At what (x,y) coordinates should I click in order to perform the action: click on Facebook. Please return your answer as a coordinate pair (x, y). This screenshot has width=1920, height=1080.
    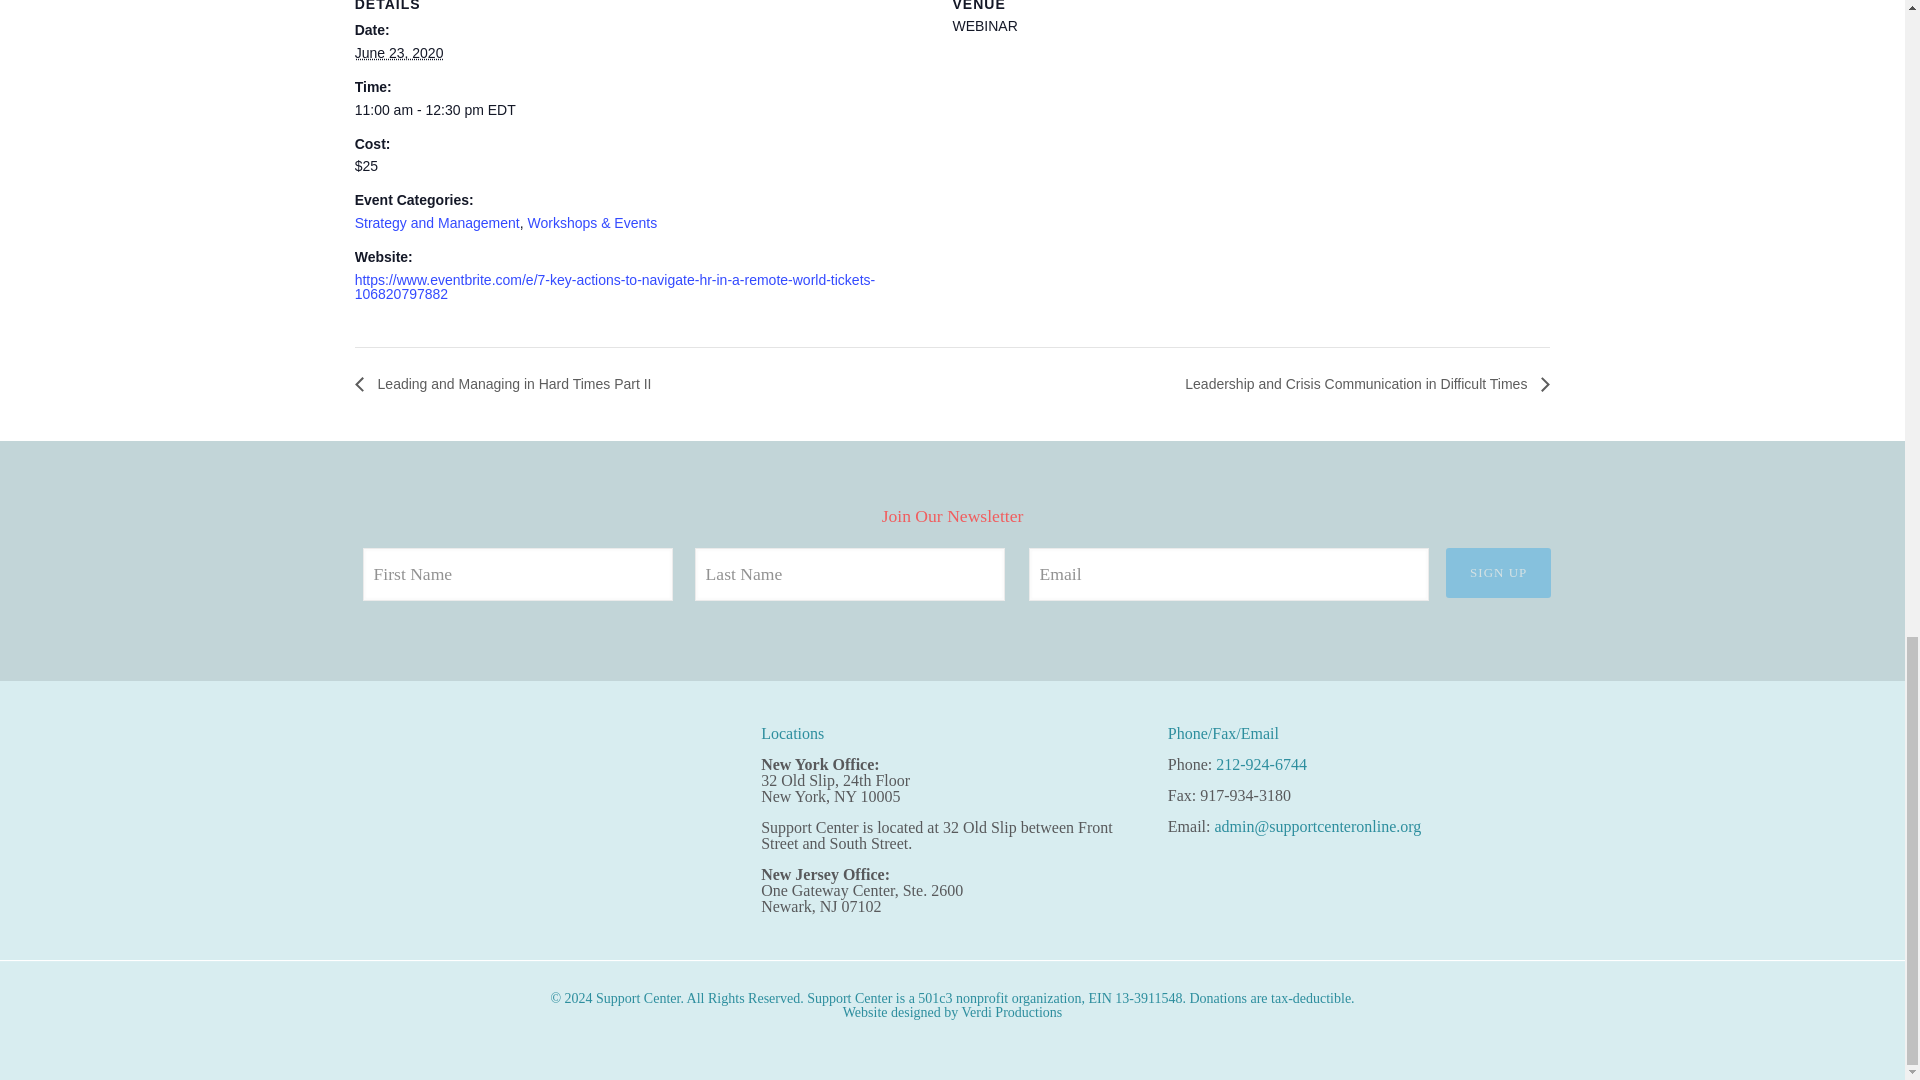
    Looking at the image, I should click on (440, 752).